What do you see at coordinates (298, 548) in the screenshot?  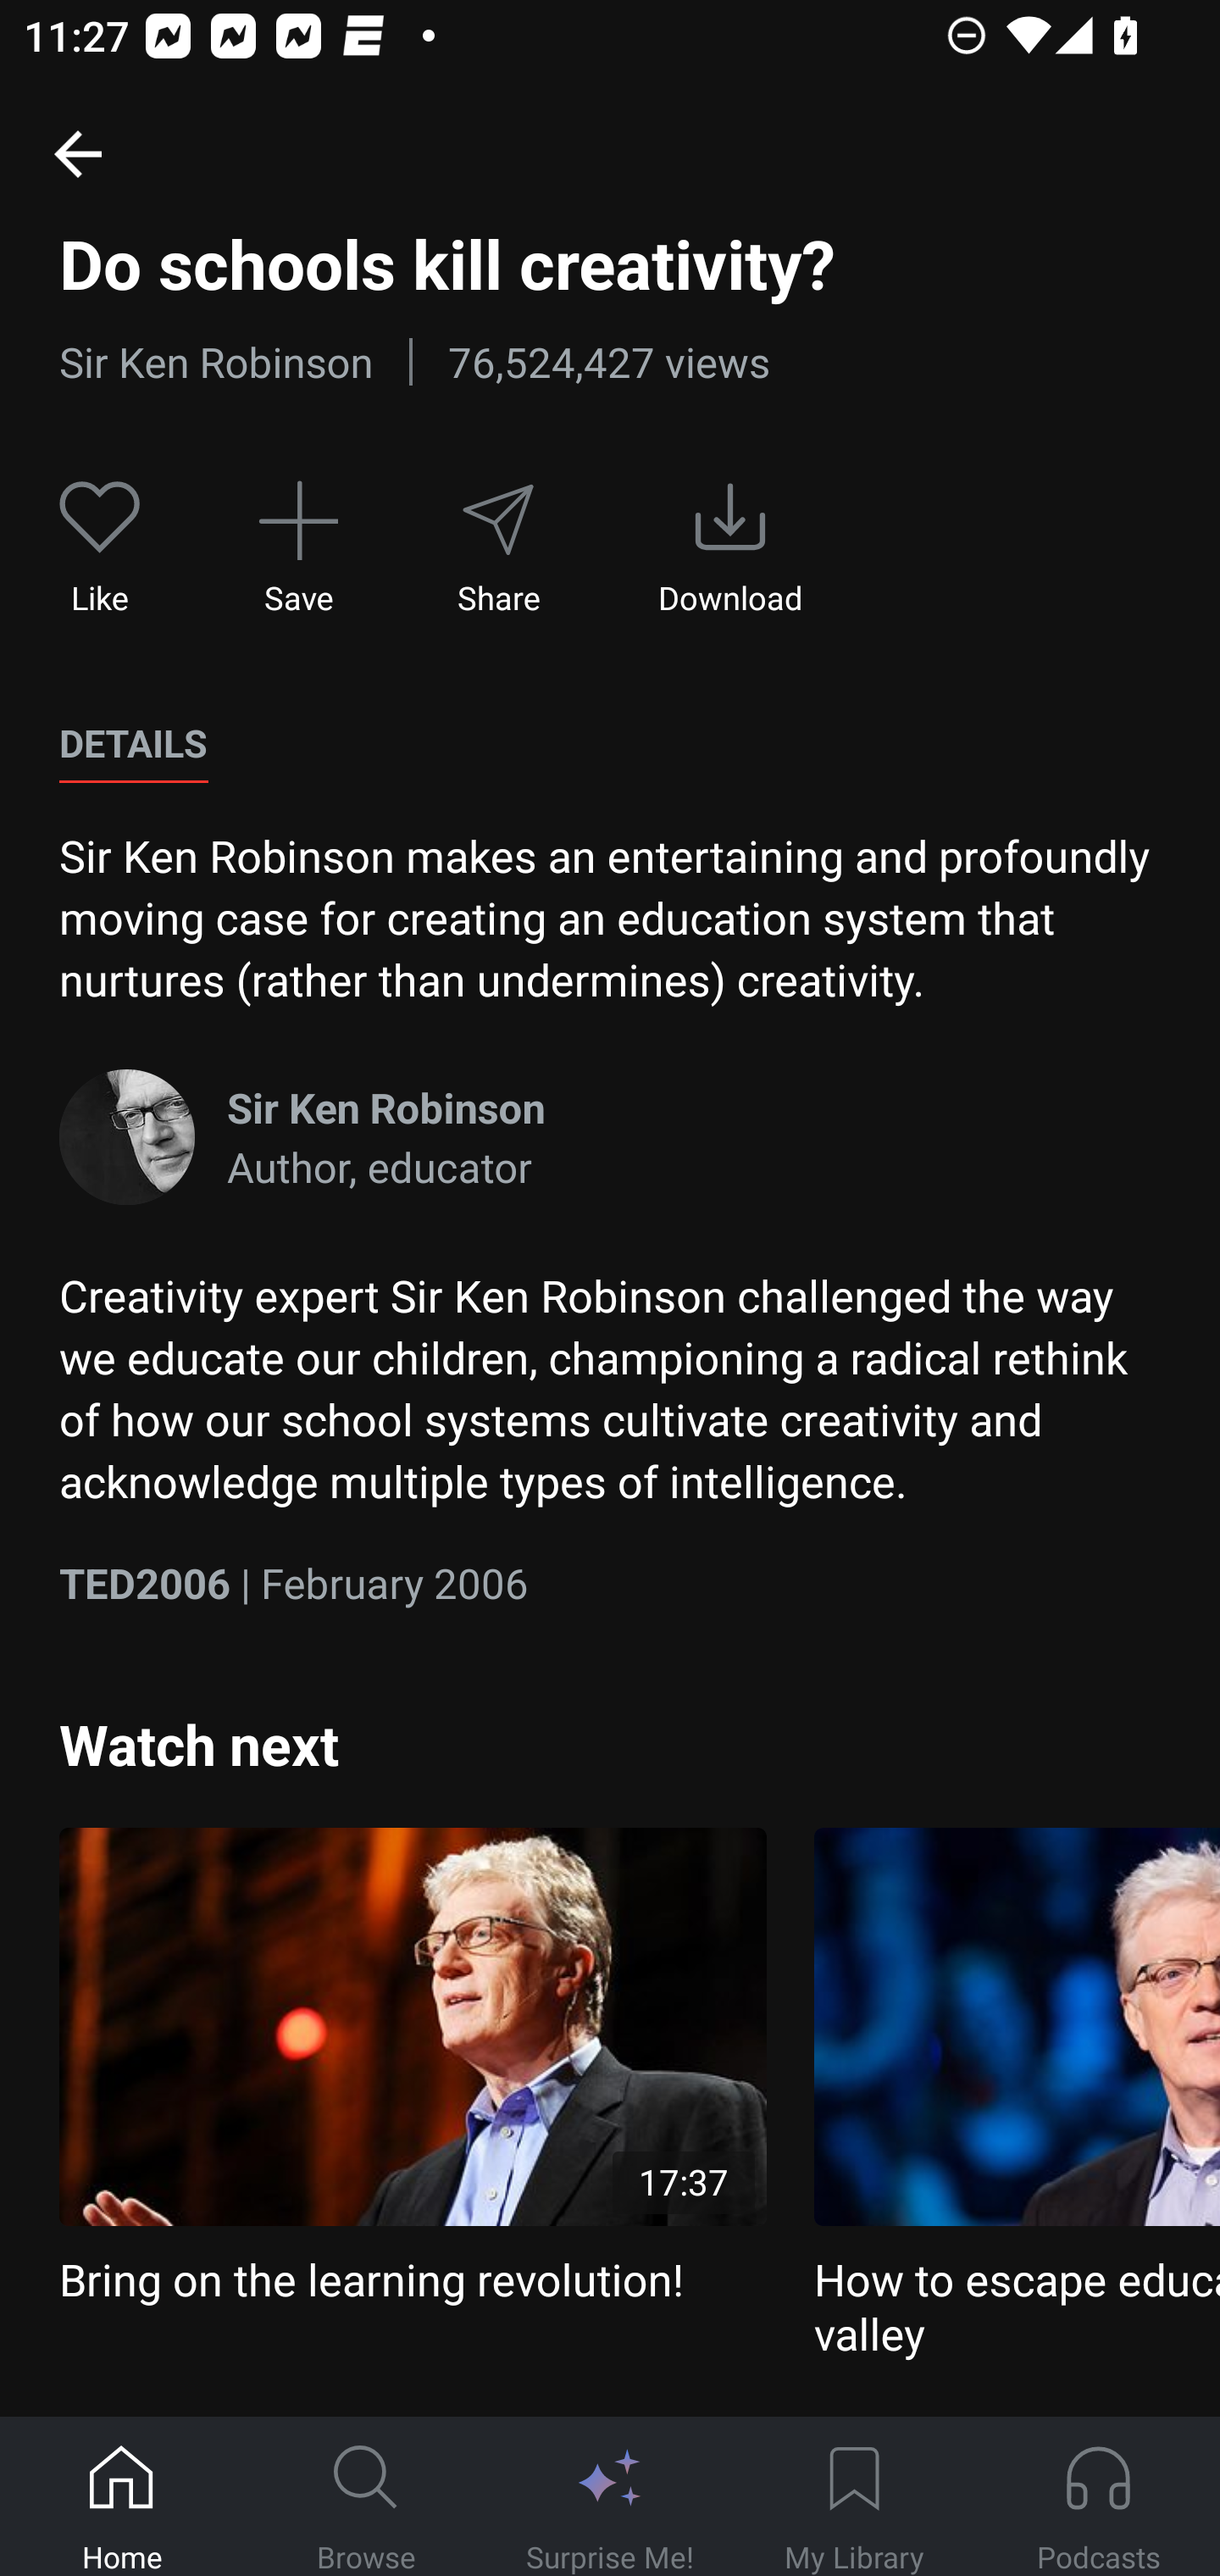 I see `Save` at bounding box center [298, 548].